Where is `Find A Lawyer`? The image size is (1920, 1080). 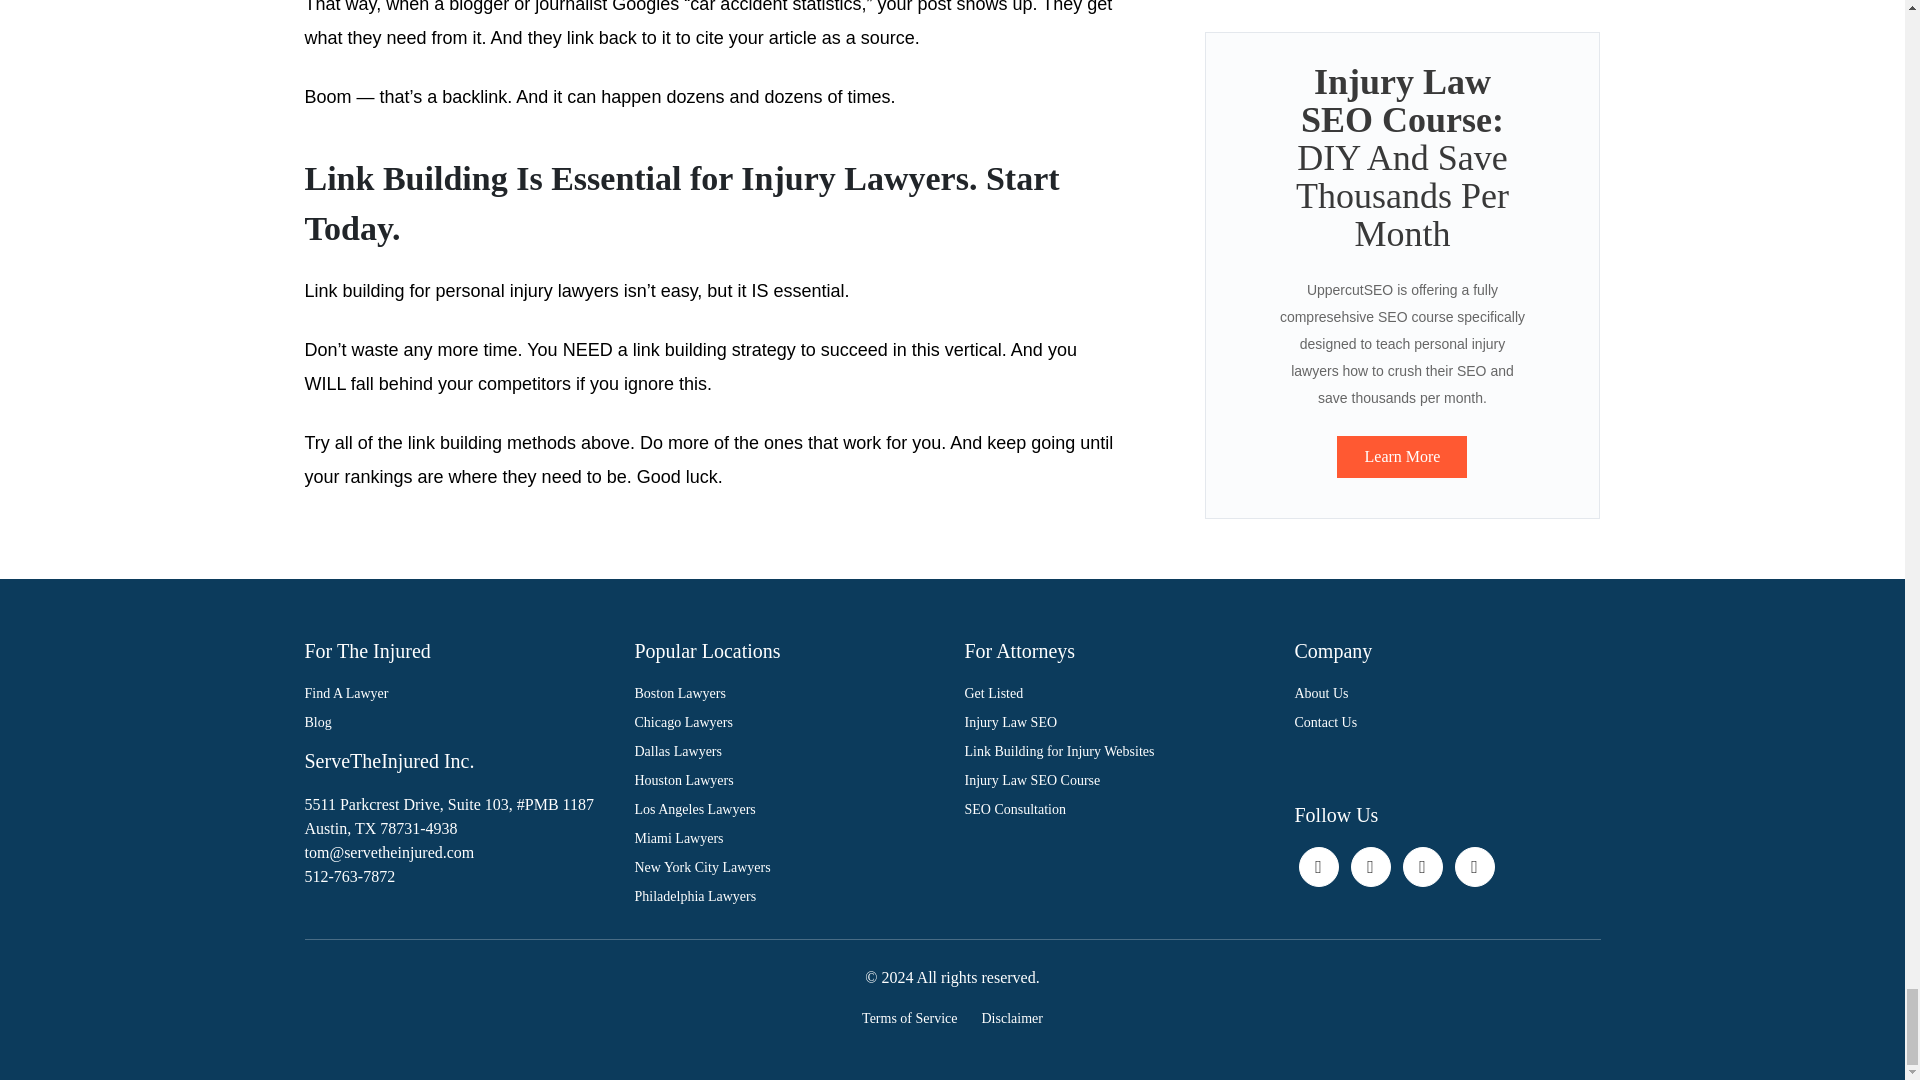
Find A Lawyer is located at coordinates (456, 693).